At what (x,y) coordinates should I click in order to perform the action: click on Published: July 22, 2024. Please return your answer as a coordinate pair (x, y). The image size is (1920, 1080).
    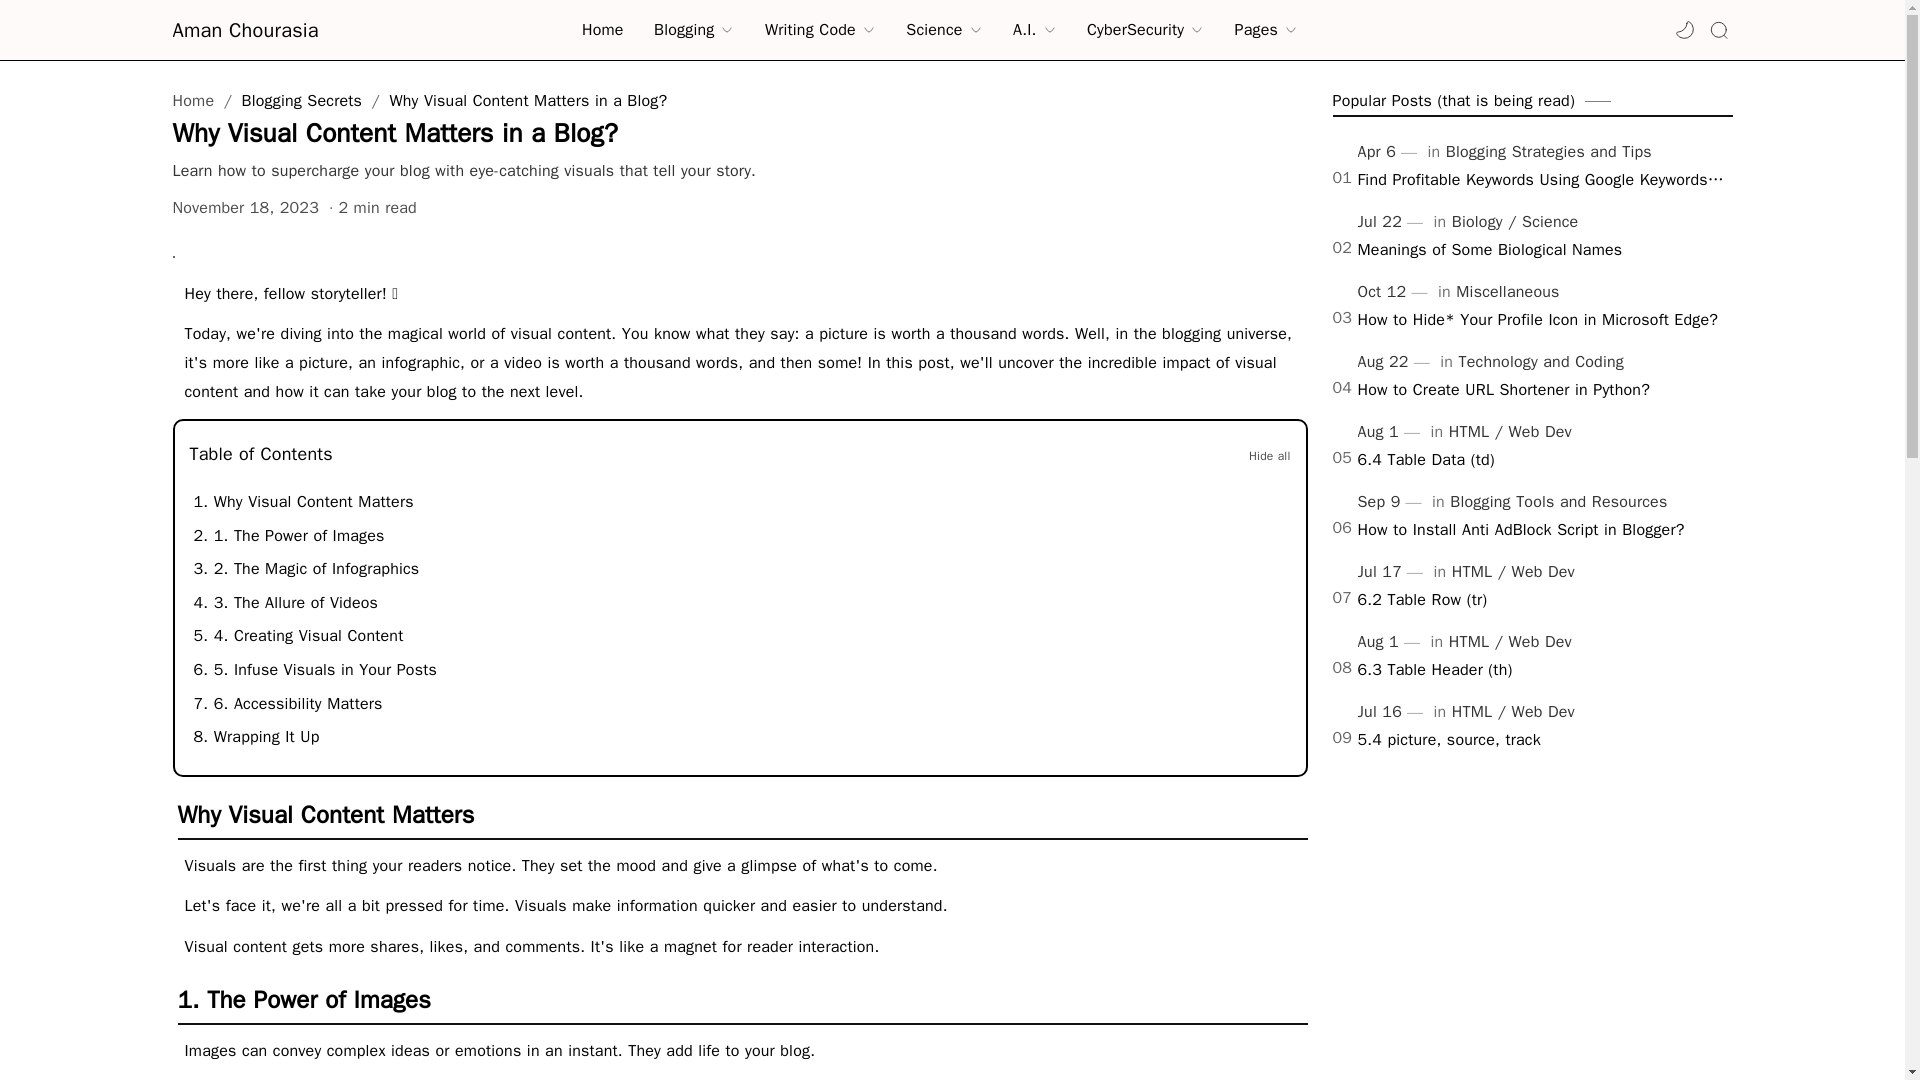
    Looking at the image, I should click on (1392, 223).